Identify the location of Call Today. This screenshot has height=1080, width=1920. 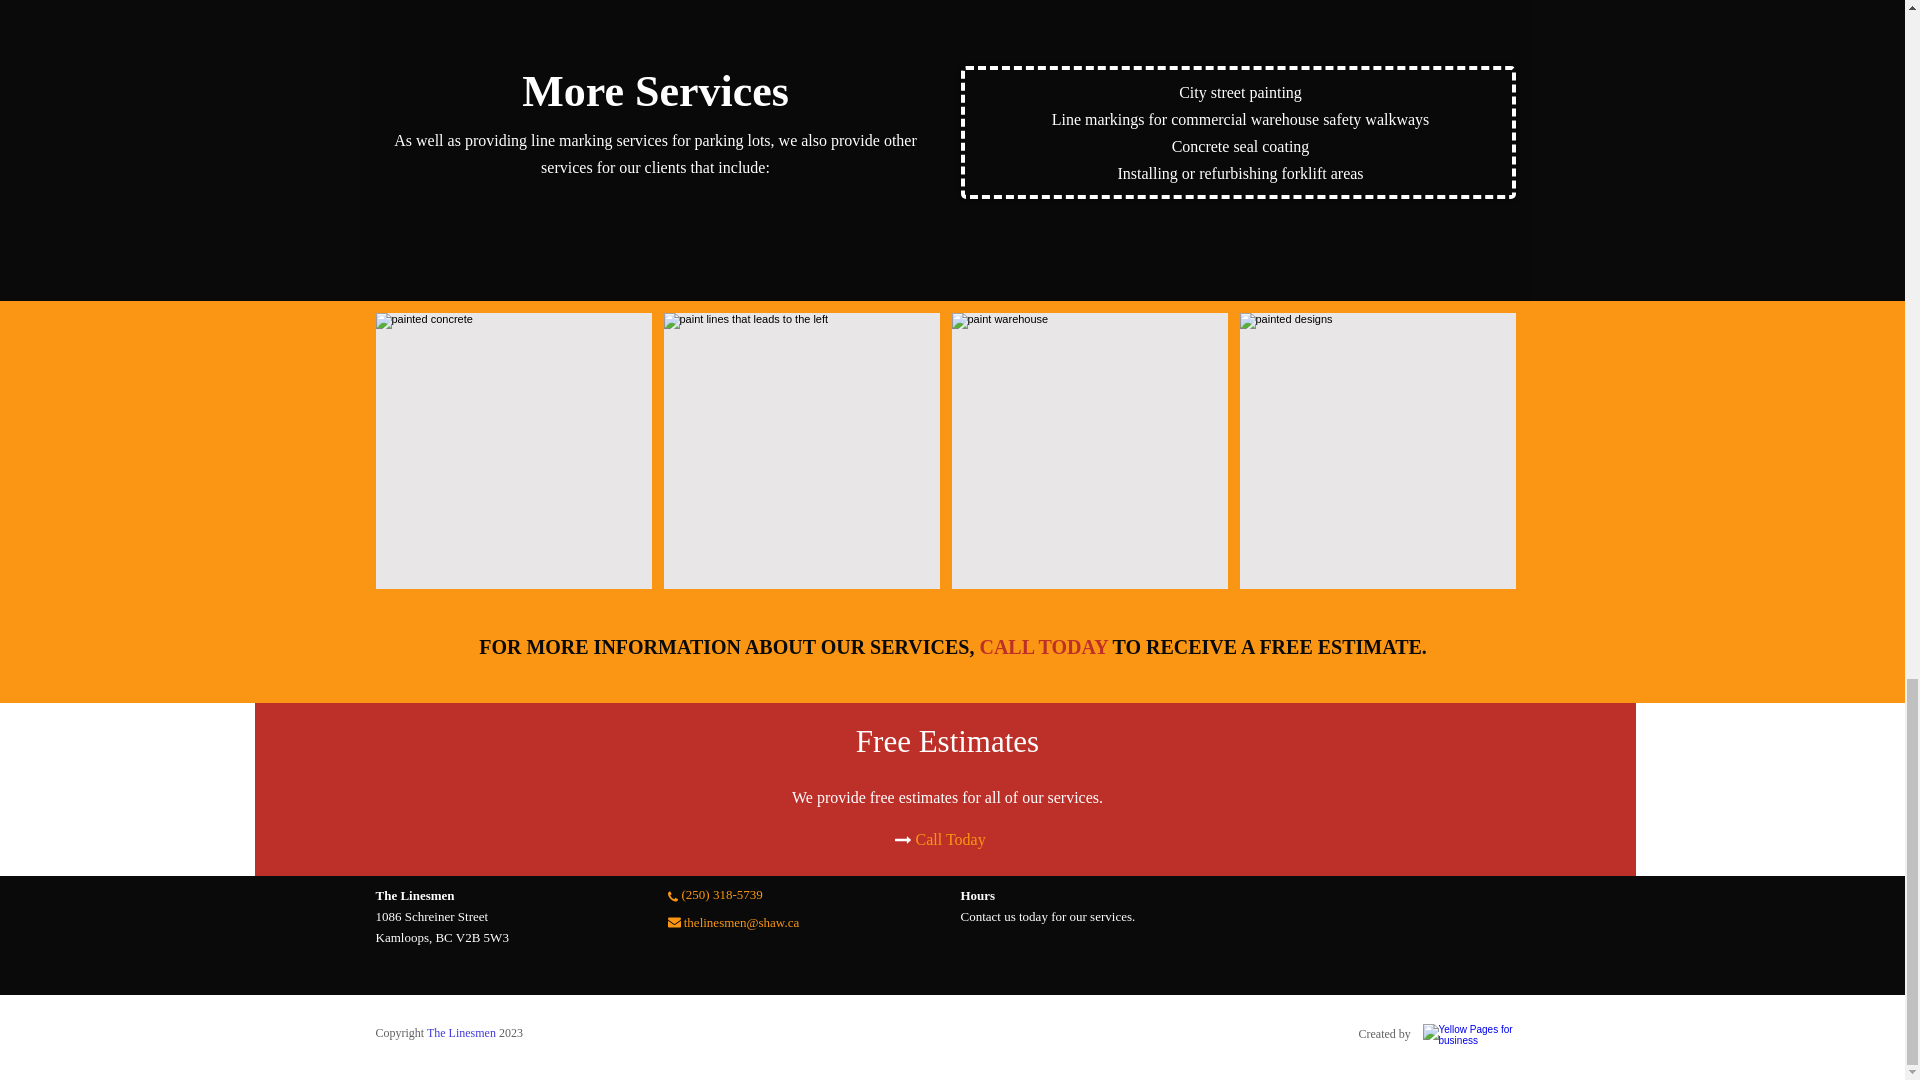
(950, 840).